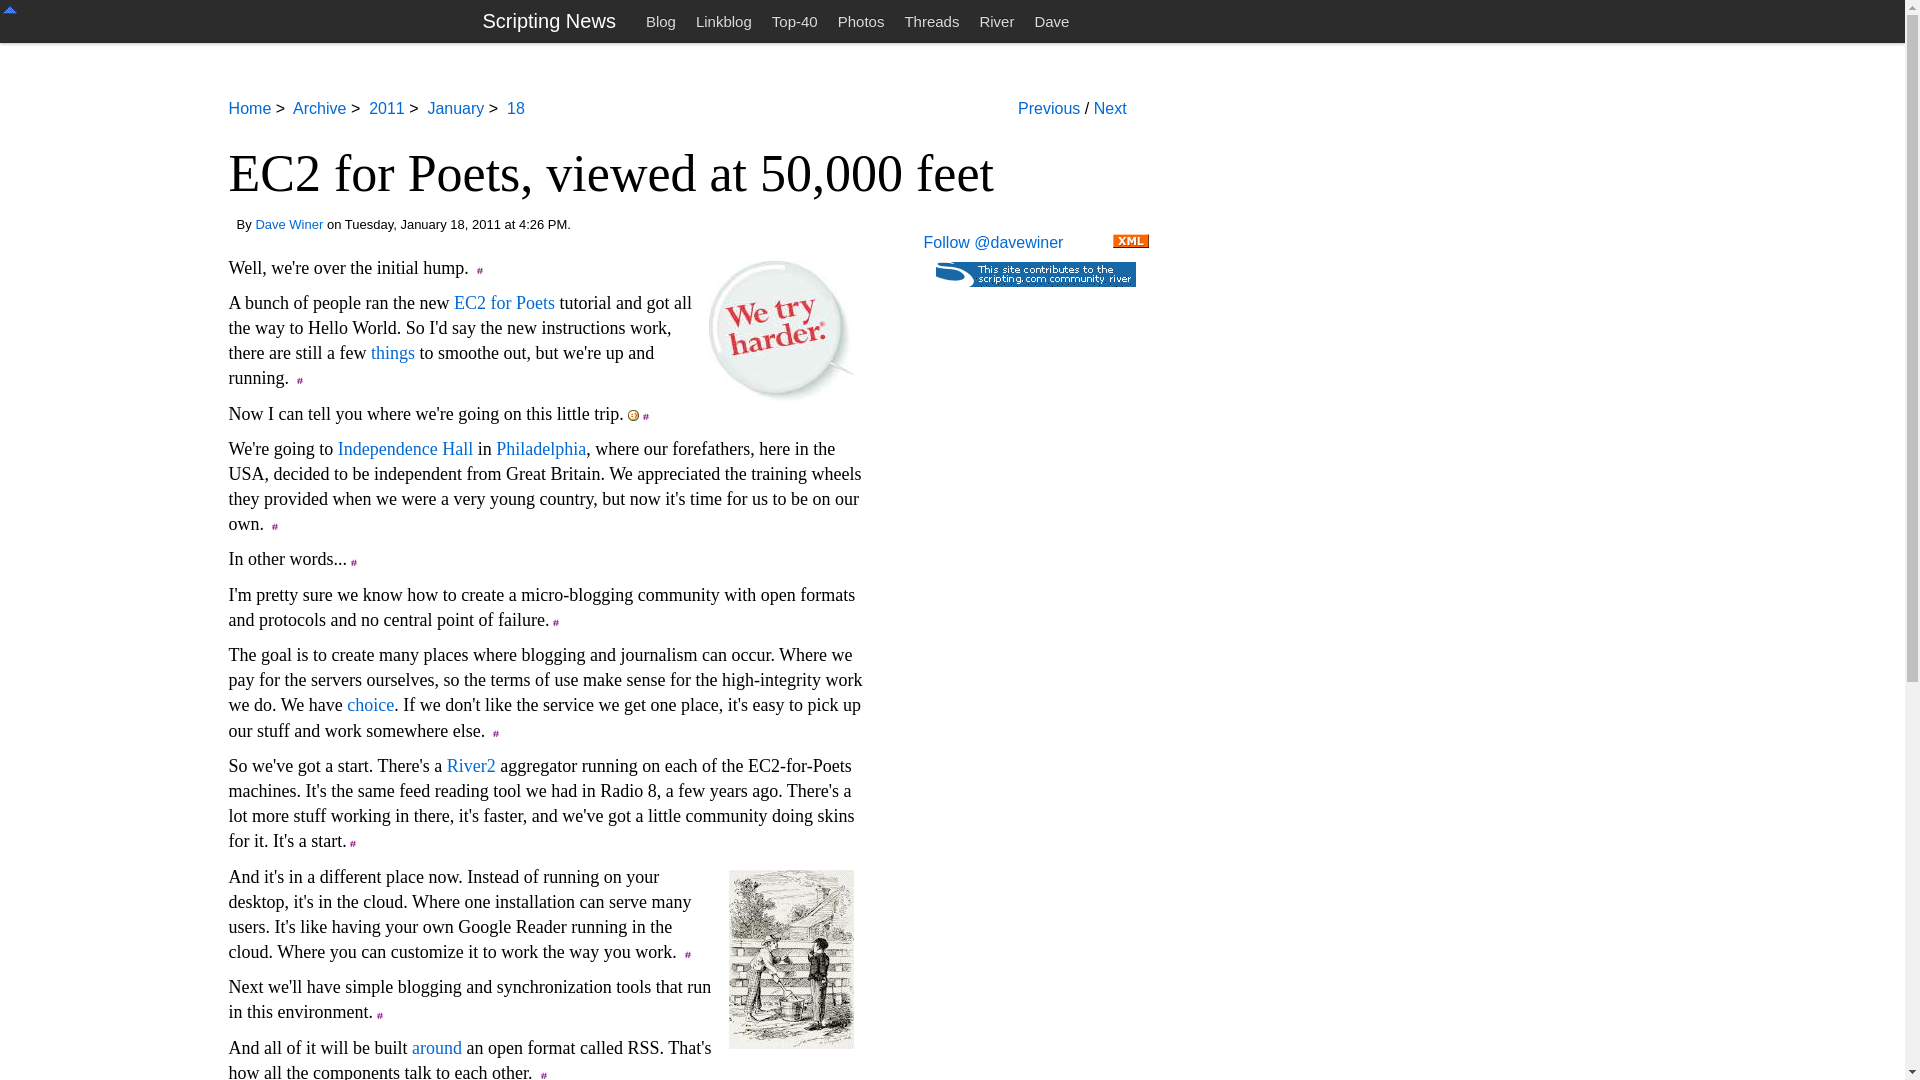 The height and width of the screenshot is (1080, 1920). I want to click on Photos, so click(860, 21).